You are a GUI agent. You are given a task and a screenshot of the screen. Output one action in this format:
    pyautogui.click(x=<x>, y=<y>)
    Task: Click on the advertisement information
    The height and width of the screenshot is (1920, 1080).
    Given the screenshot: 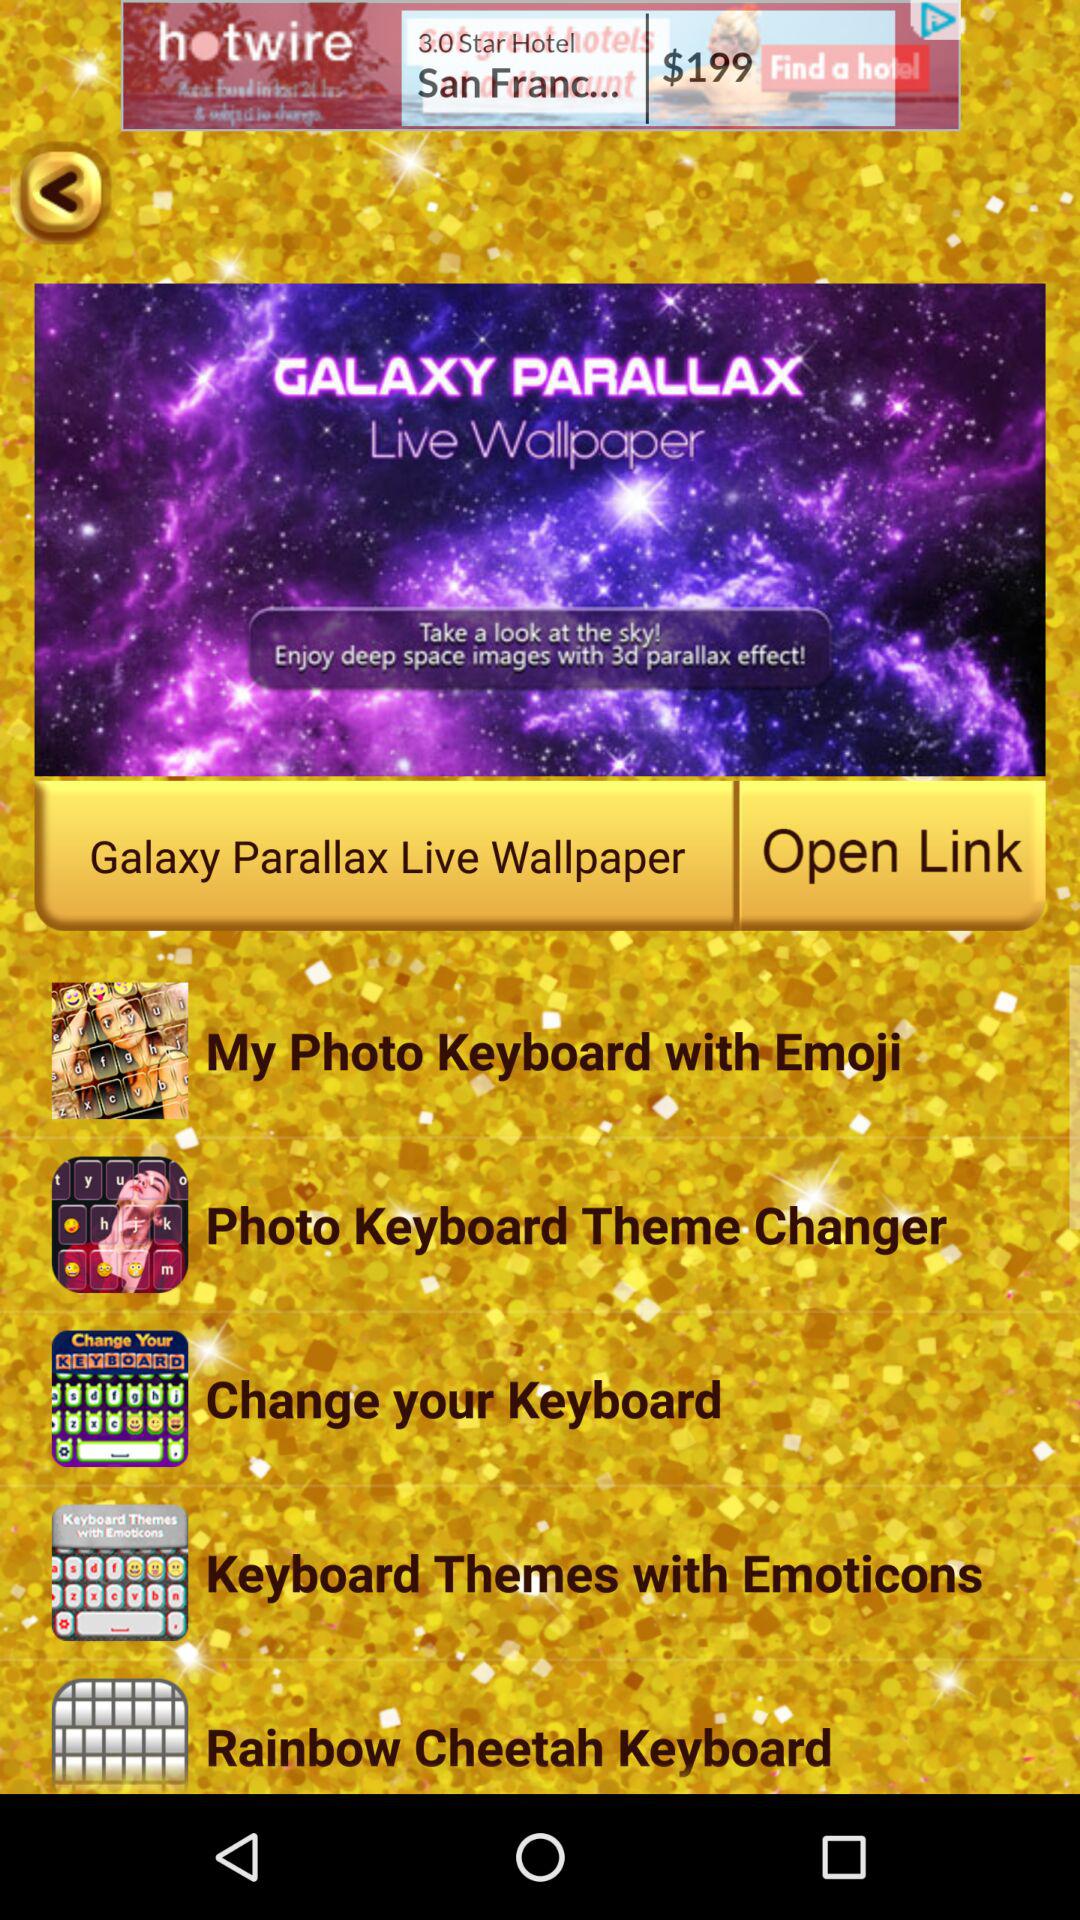 What is the action you would take?
    pyautogui.click(x=540, y=66)
    